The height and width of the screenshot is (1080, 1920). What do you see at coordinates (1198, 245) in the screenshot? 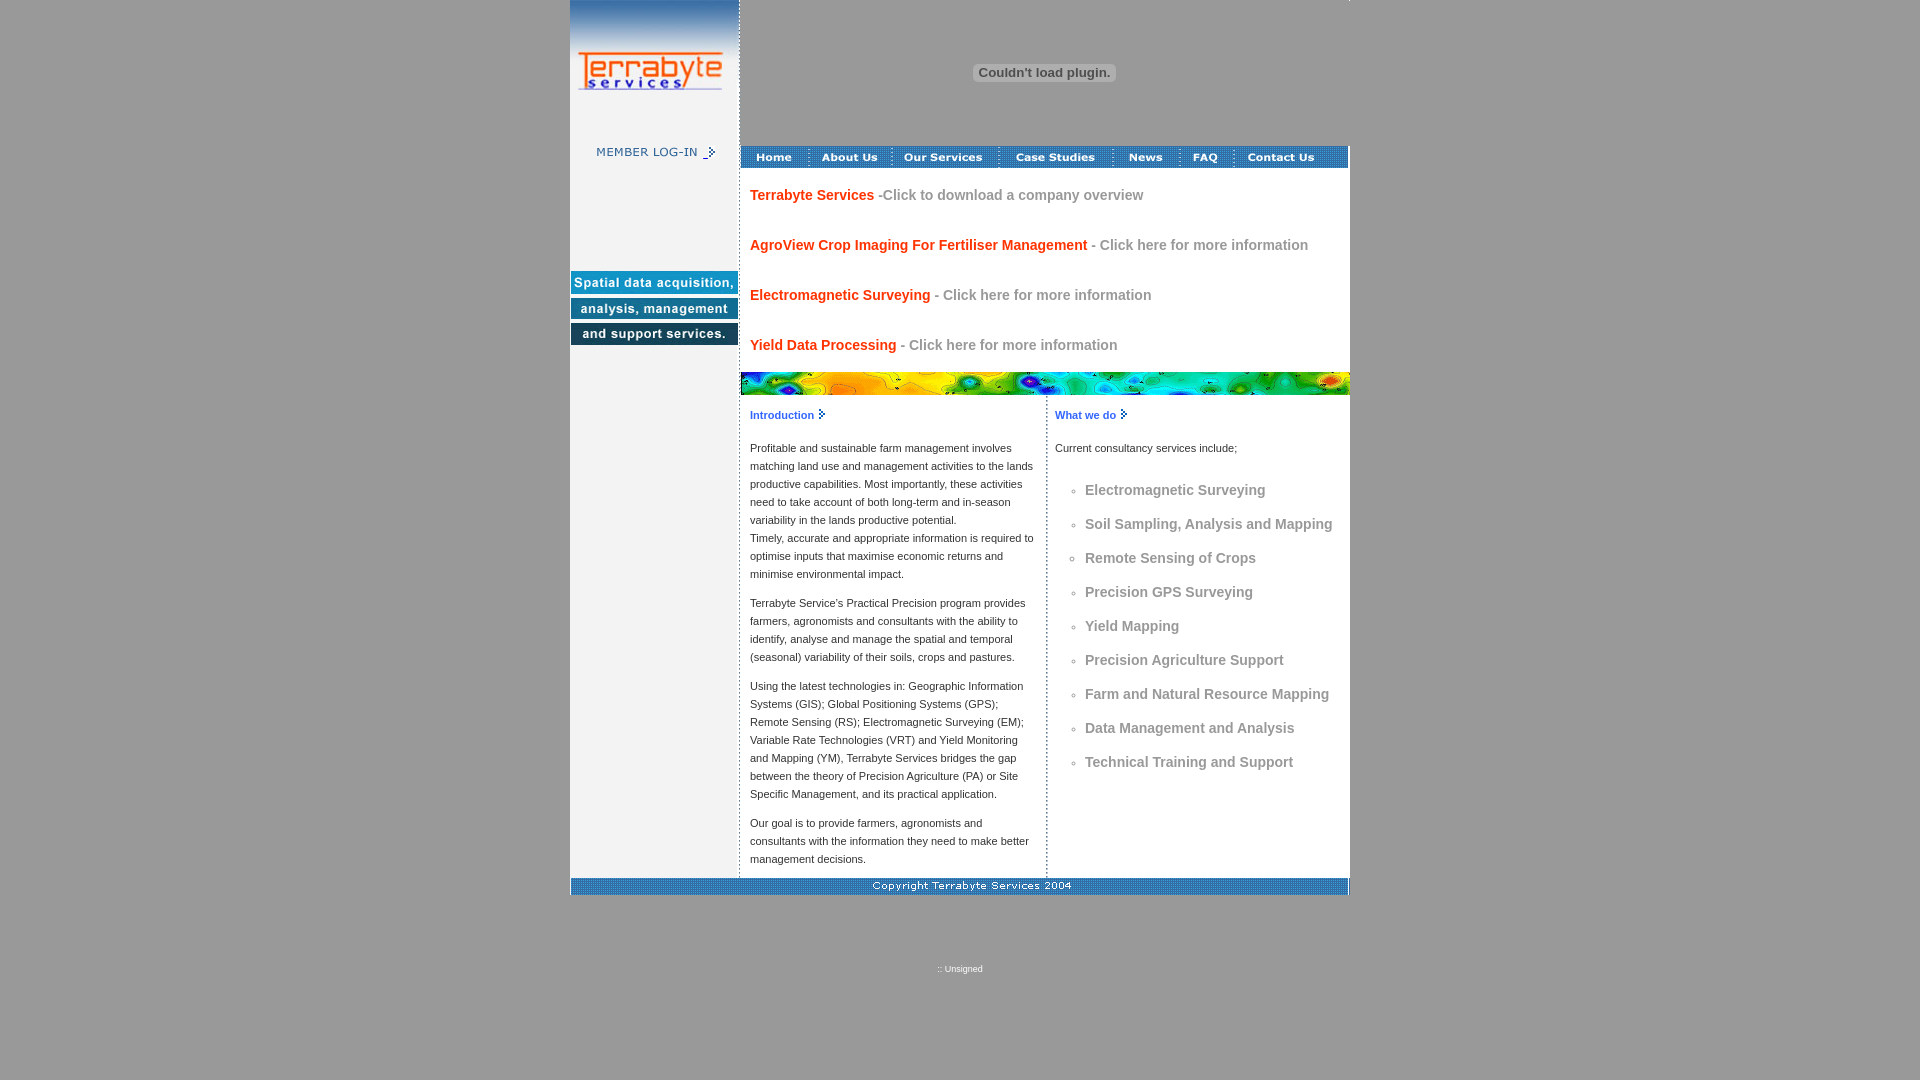
I see `- Click here for more information` at bounding box center [1198, 245].